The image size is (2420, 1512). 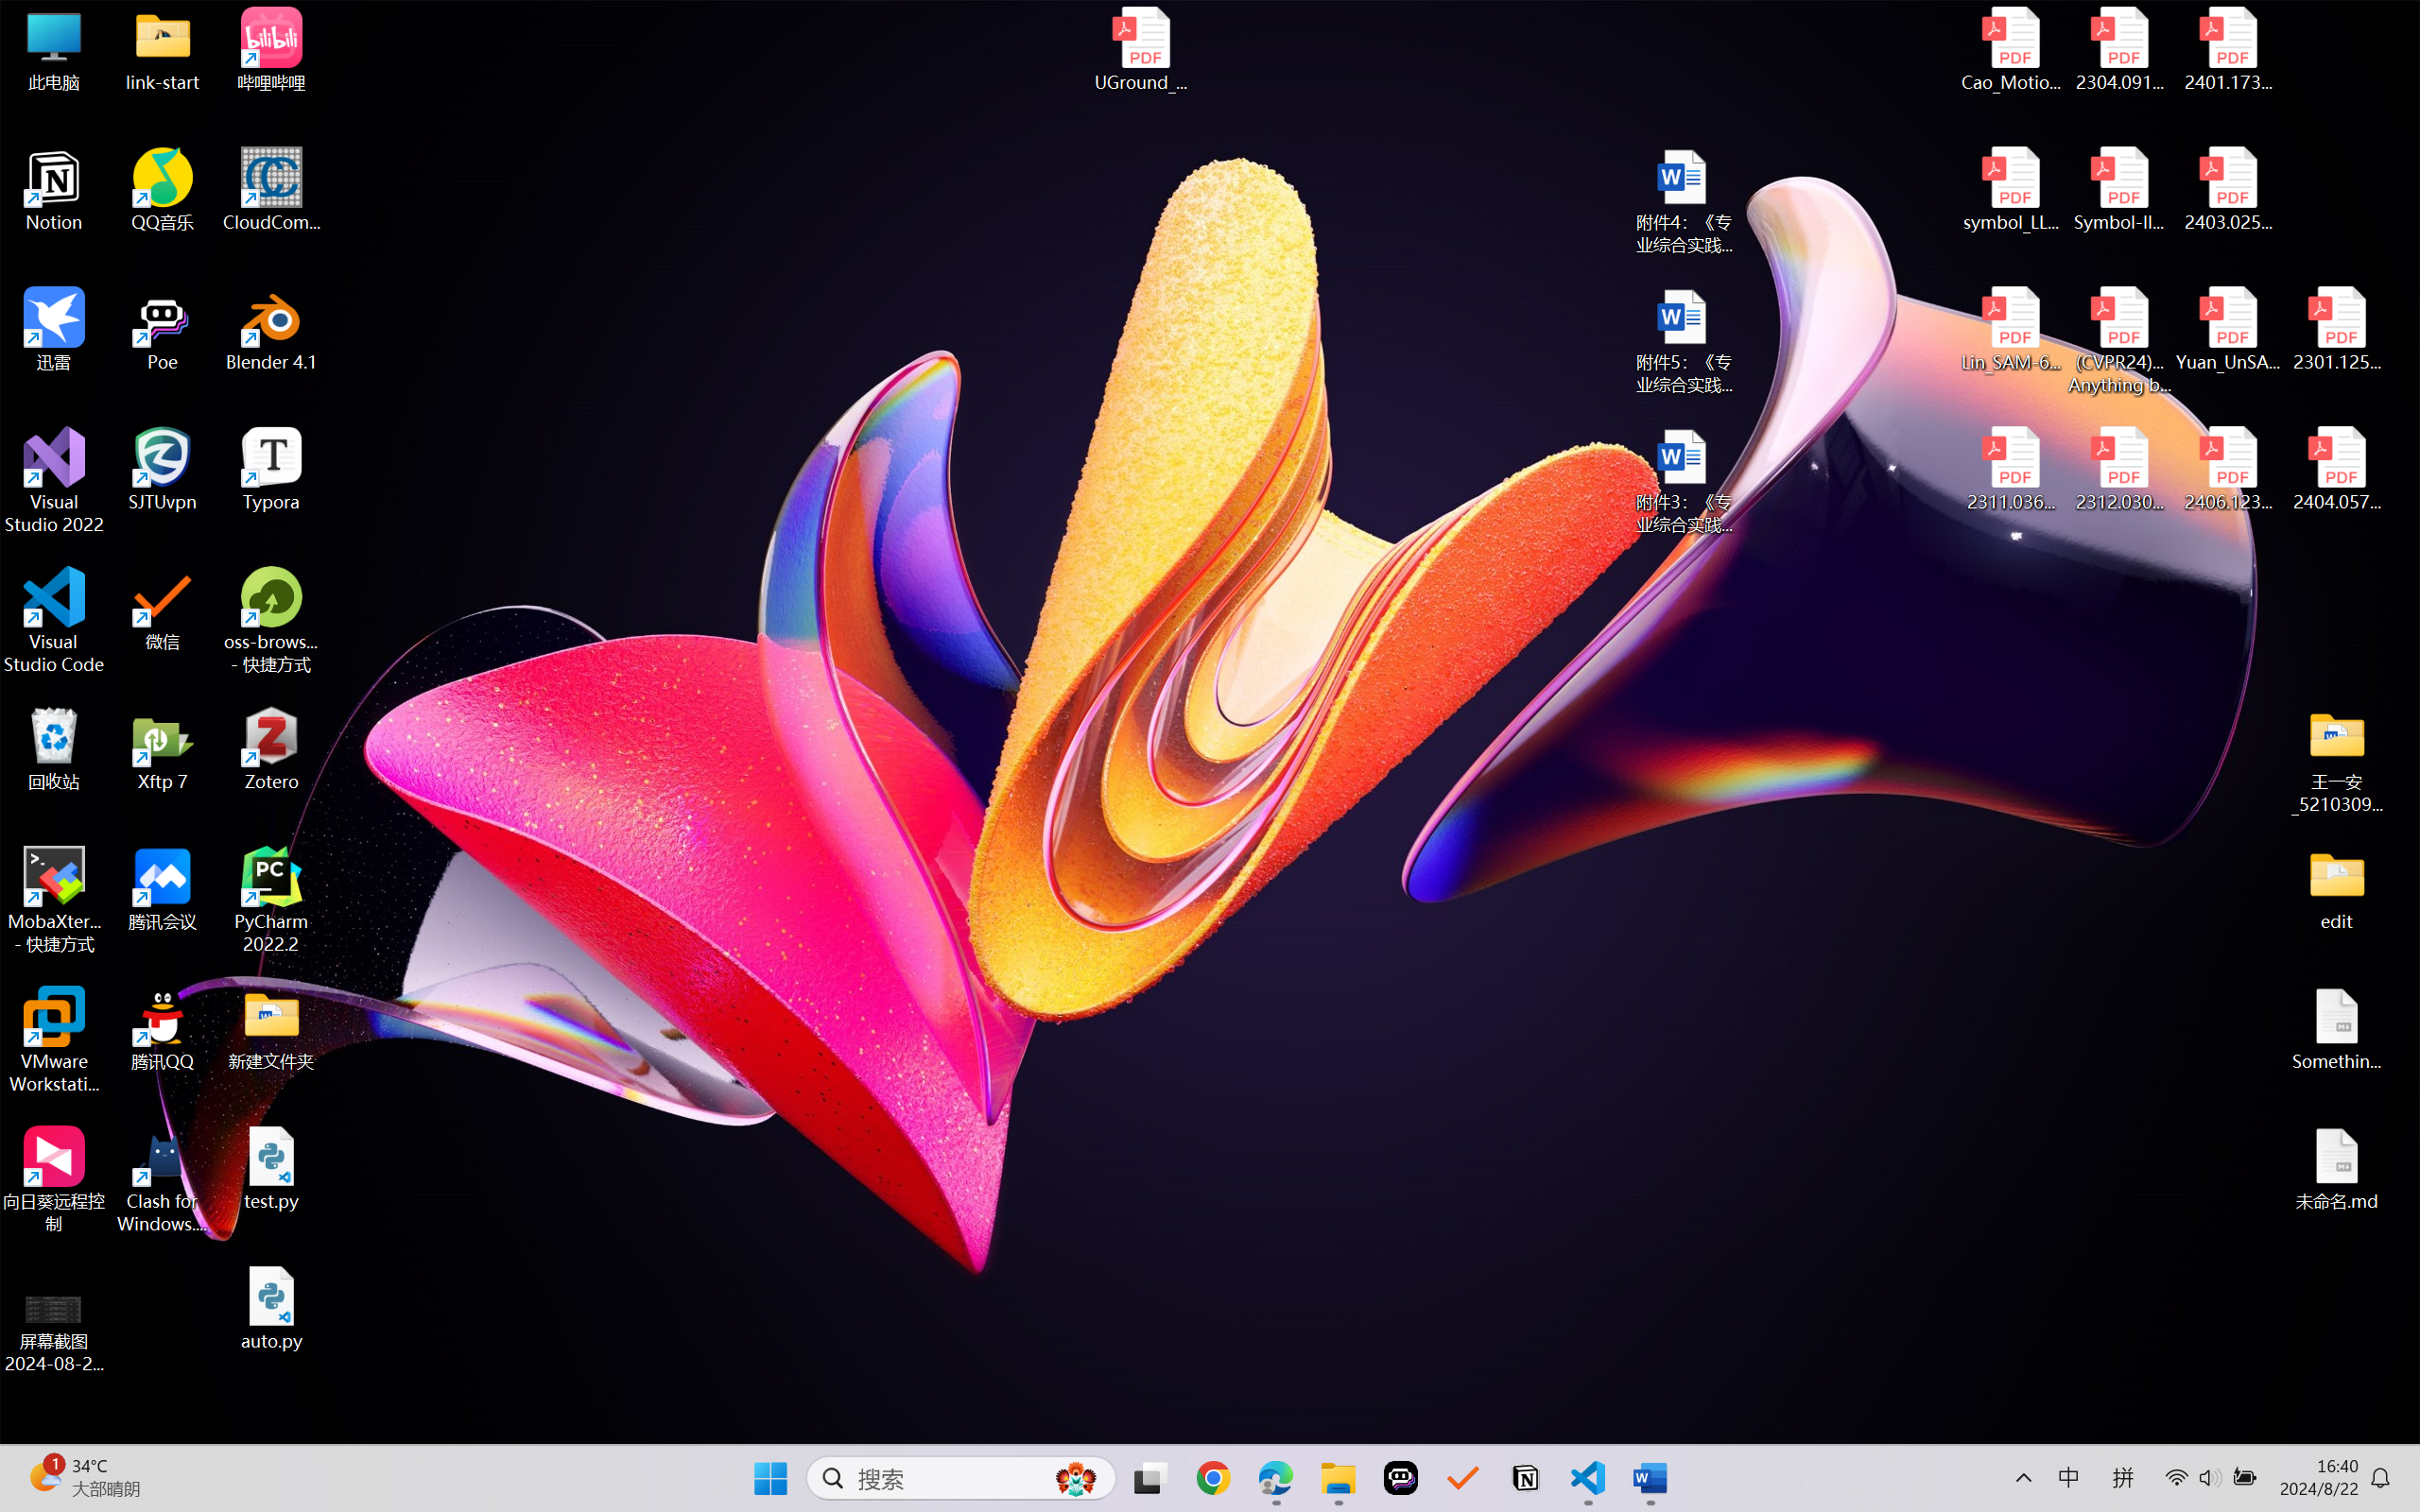 What do you see at coordinates (272, 190) in the screenshot?
I see `CloudCompare` at bounding box center [272, 190].